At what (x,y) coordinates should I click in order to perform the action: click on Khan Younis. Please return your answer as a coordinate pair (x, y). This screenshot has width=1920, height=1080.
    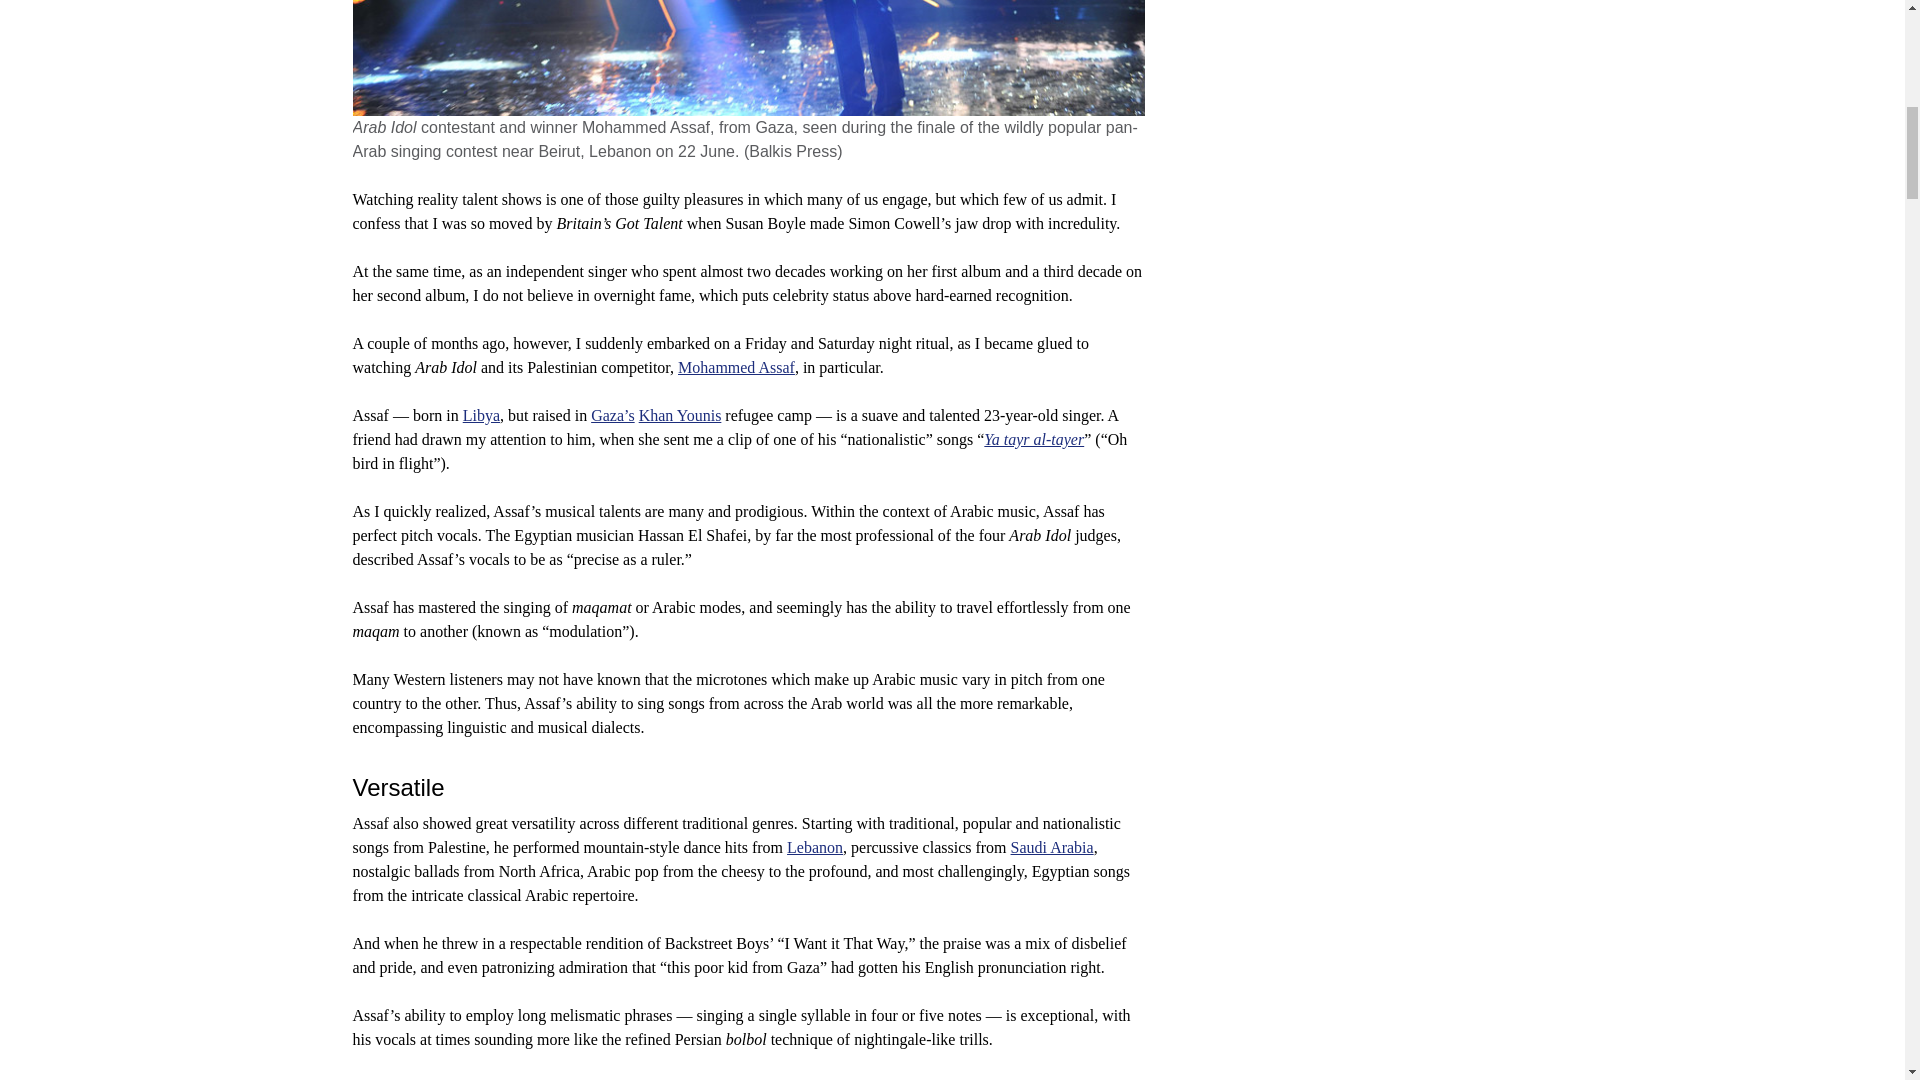
    Looking at the image, I should click on (680, 416).